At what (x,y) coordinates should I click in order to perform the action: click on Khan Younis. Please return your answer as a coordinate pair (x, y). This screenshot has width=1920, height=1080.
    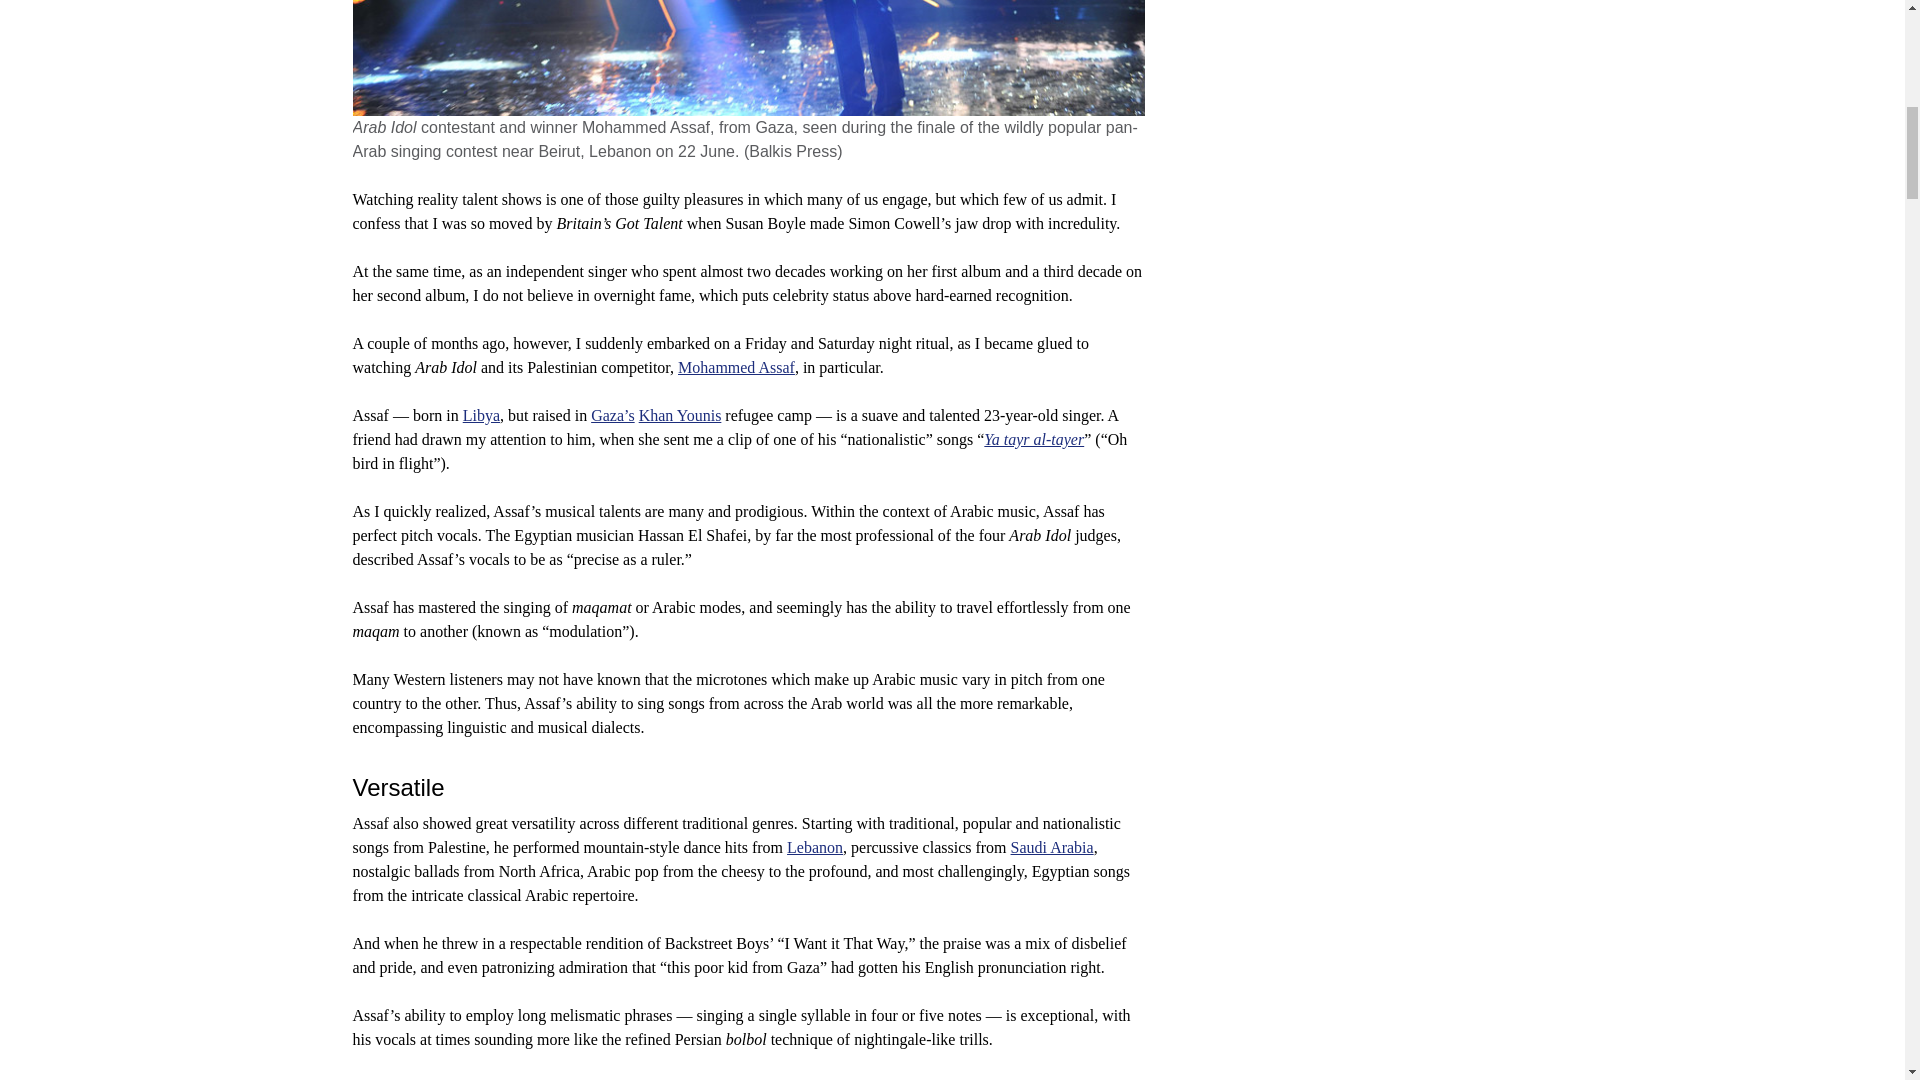
    Looking at the image, I should click on (680, 416).